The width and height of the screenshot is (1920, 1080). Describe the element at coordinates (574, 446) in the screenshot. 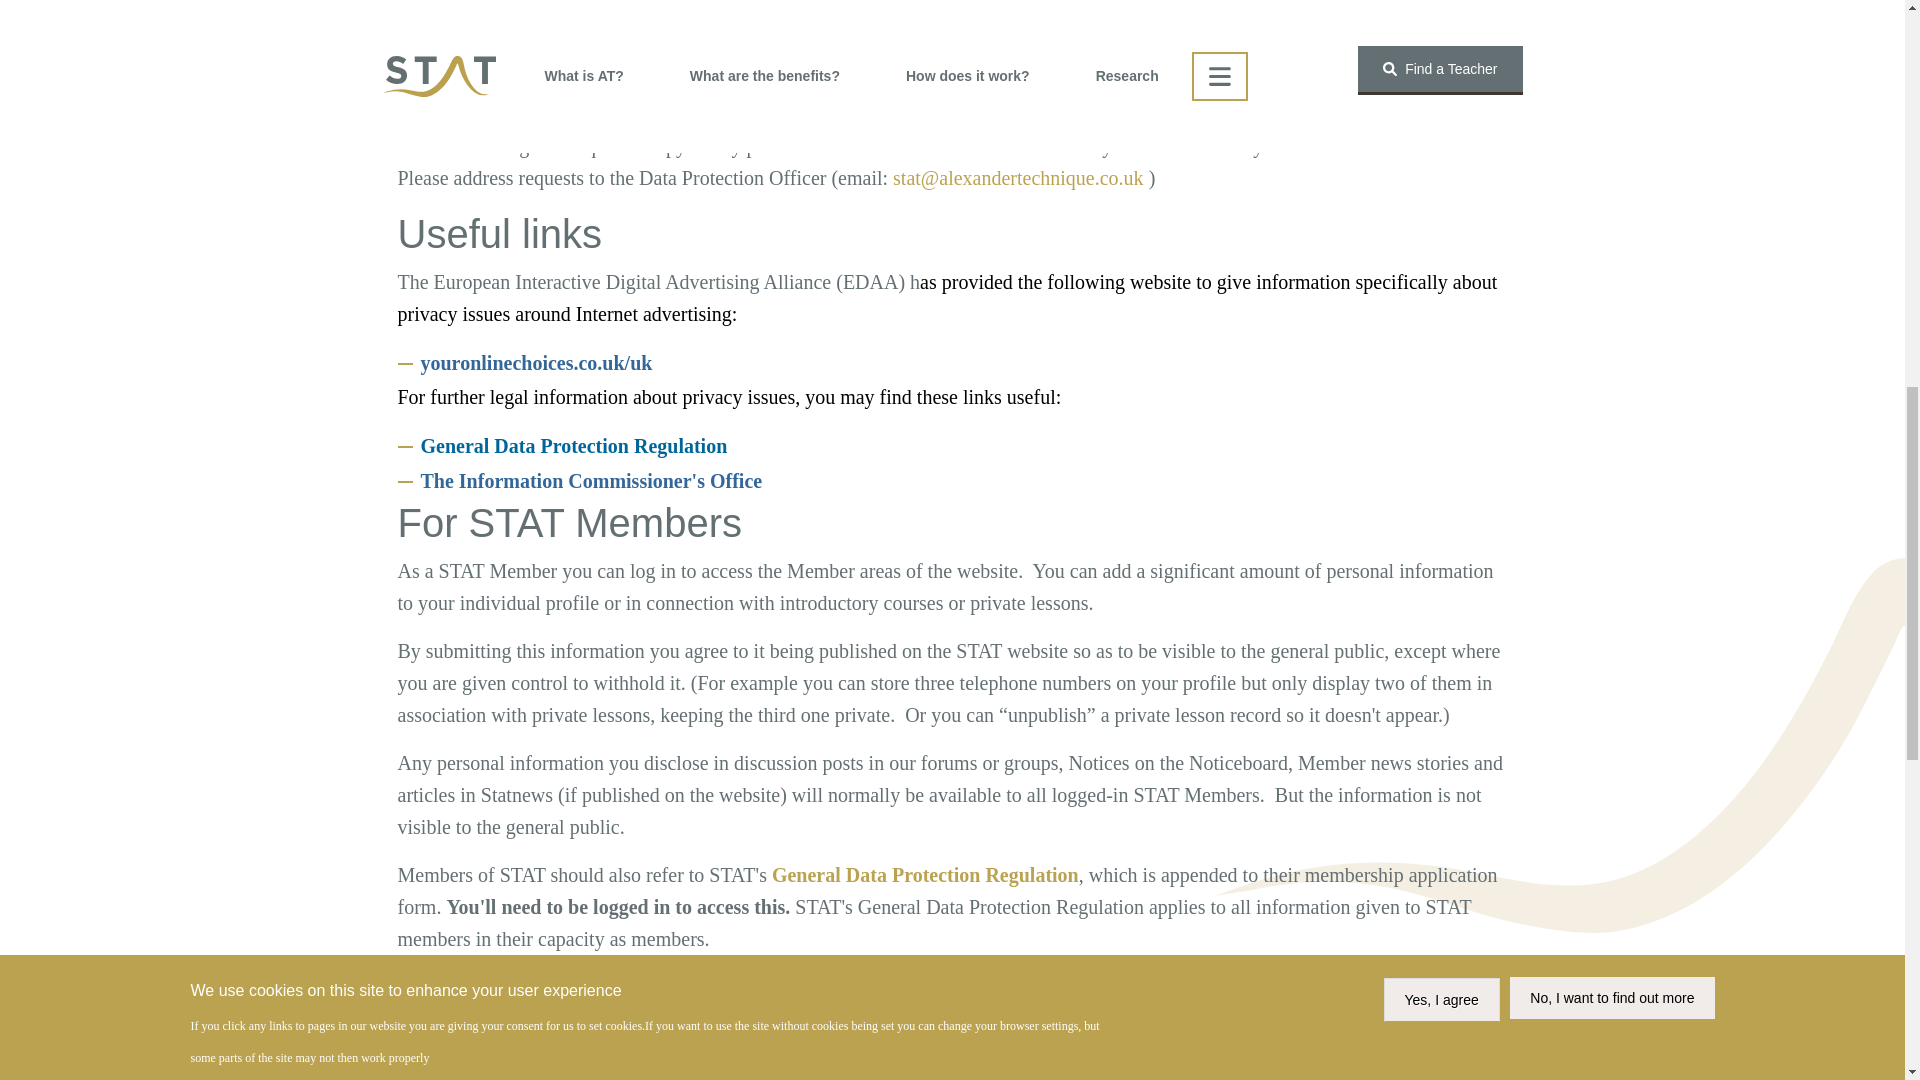

I see `General Data Protection Regulation` at that location.